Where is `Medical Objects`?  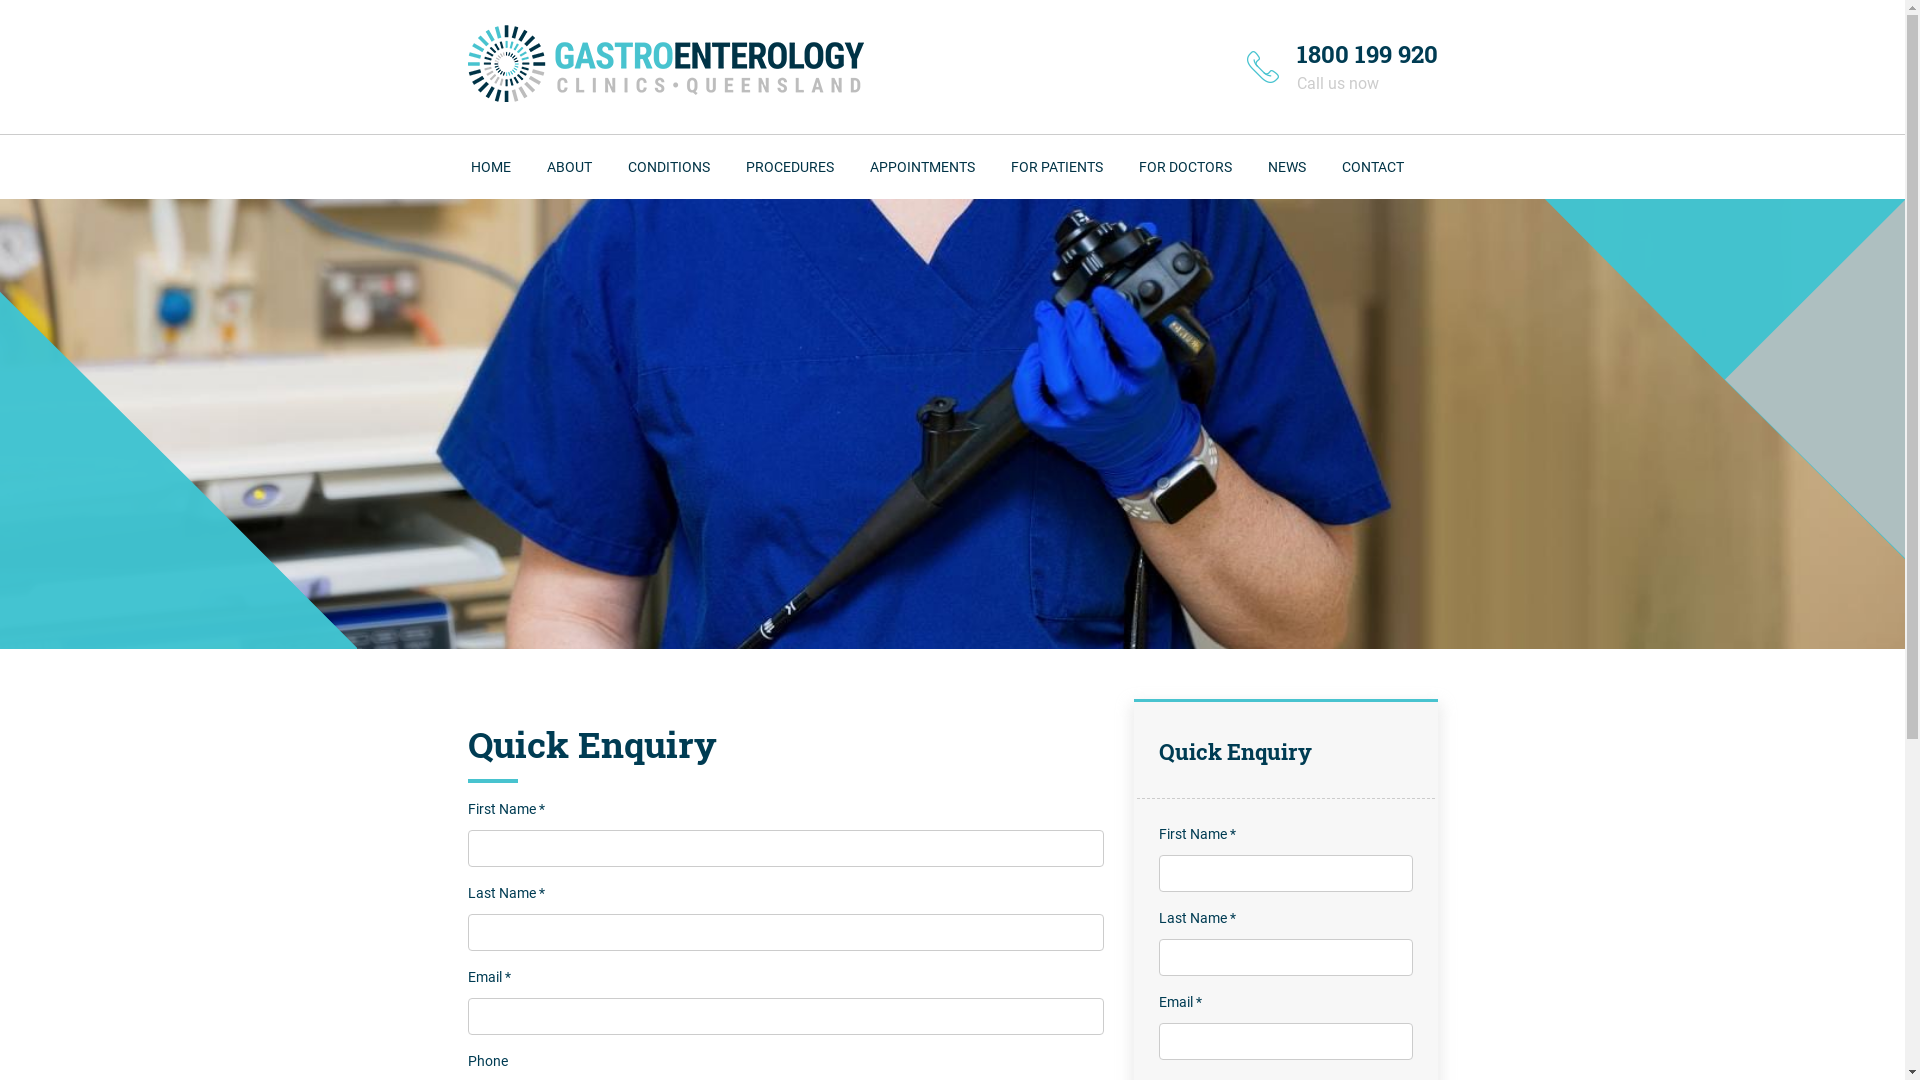 Medical Objects is located at coordinates (1245, 272).